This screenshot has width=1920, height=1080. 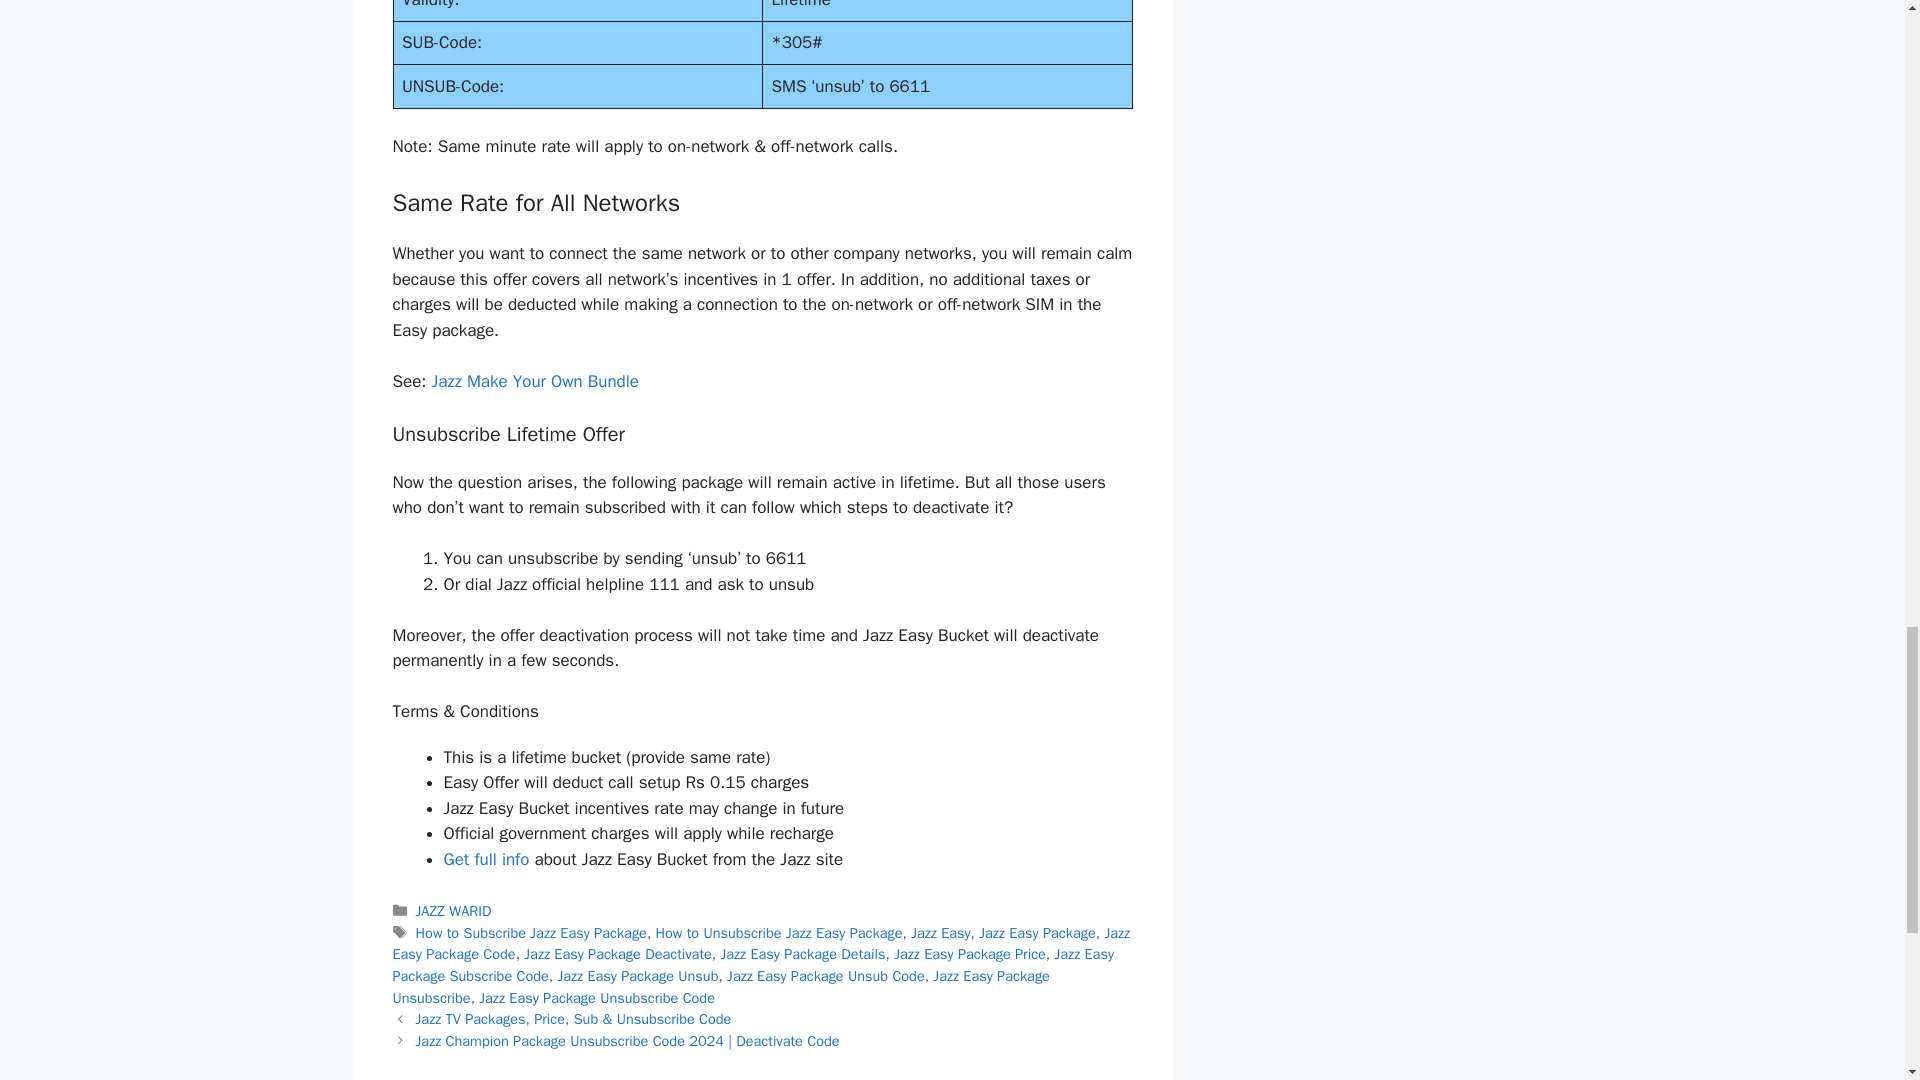 What do you see at coordinates (826, 975) in the screenshot?
I see `Jazz Easy Package Unsub Code` at bounding box center [826, 975].